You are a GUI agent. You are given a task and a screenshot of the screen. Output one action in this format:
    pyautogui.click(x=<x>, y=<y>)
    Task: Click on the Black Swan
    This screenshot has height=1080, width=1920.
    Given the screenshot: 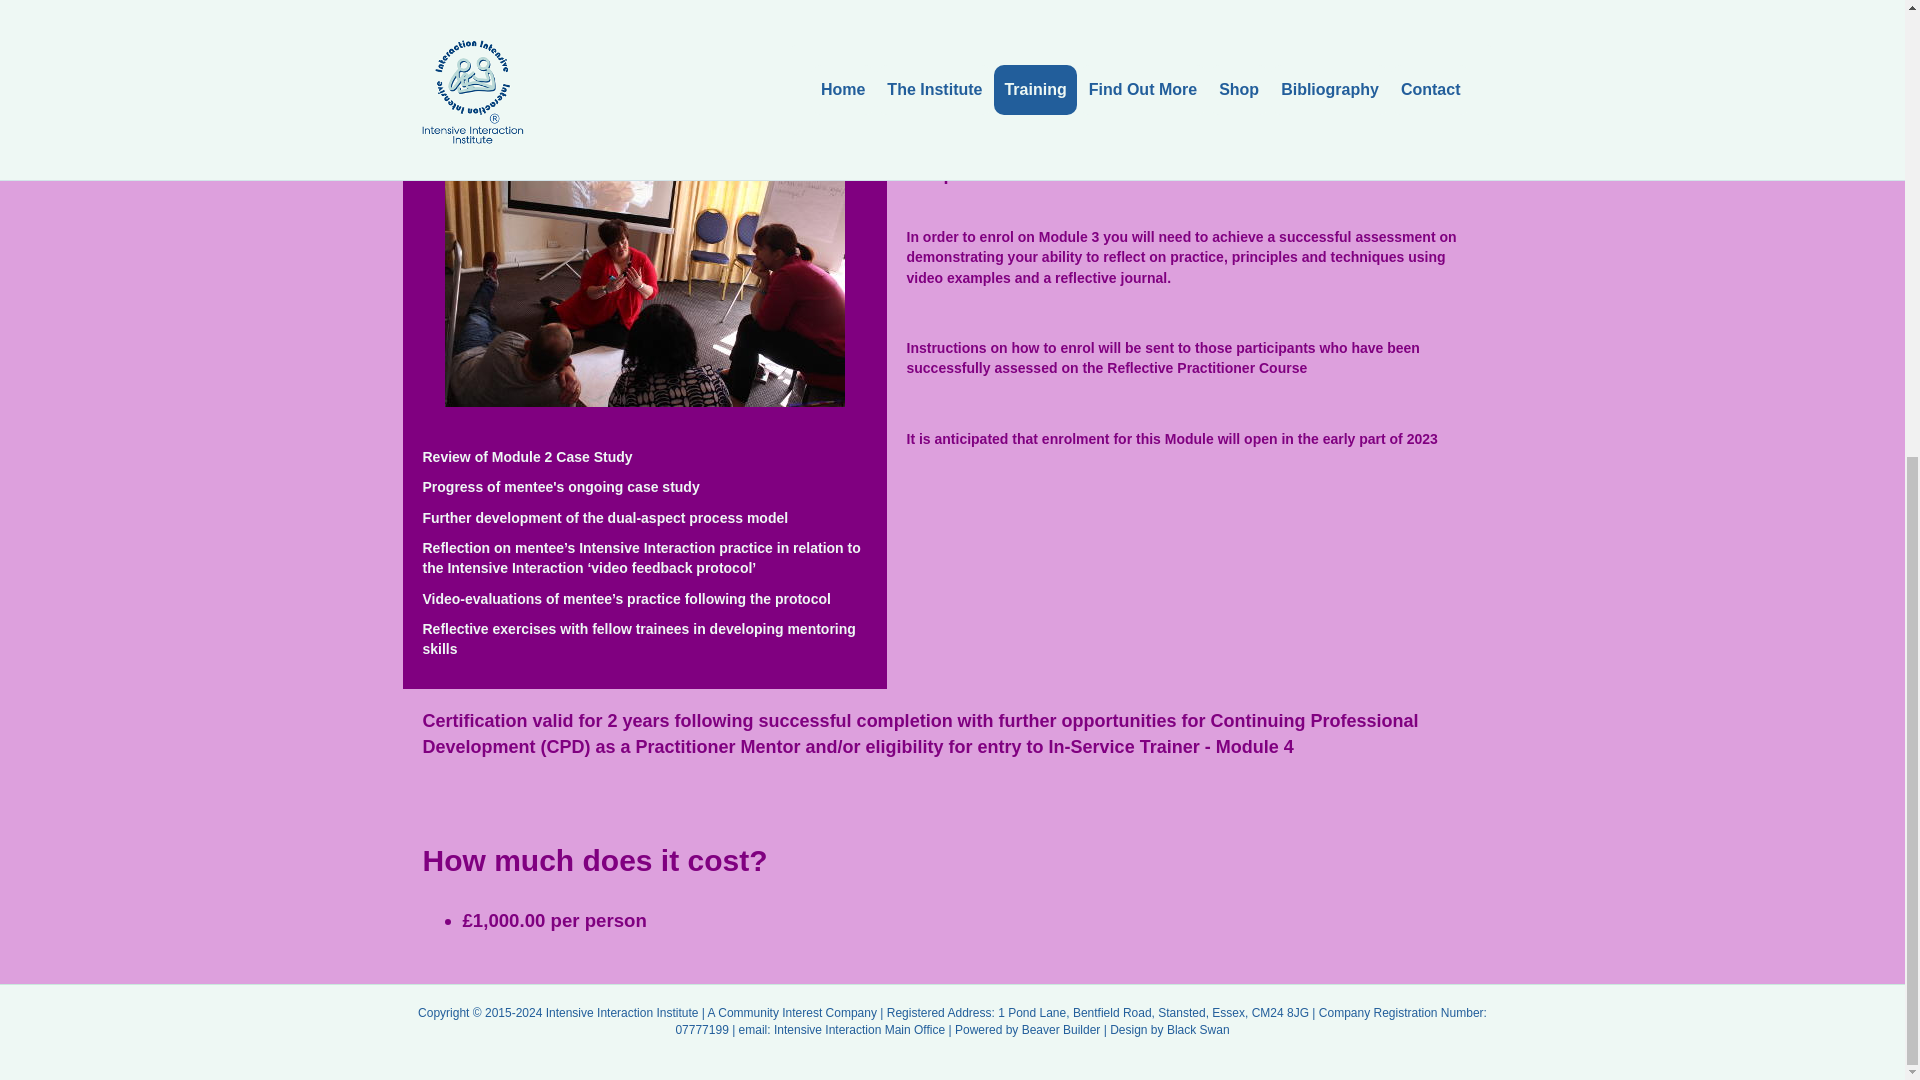 What is the action you would take?
    pyautogui.click(x=1198, y=1029)
    